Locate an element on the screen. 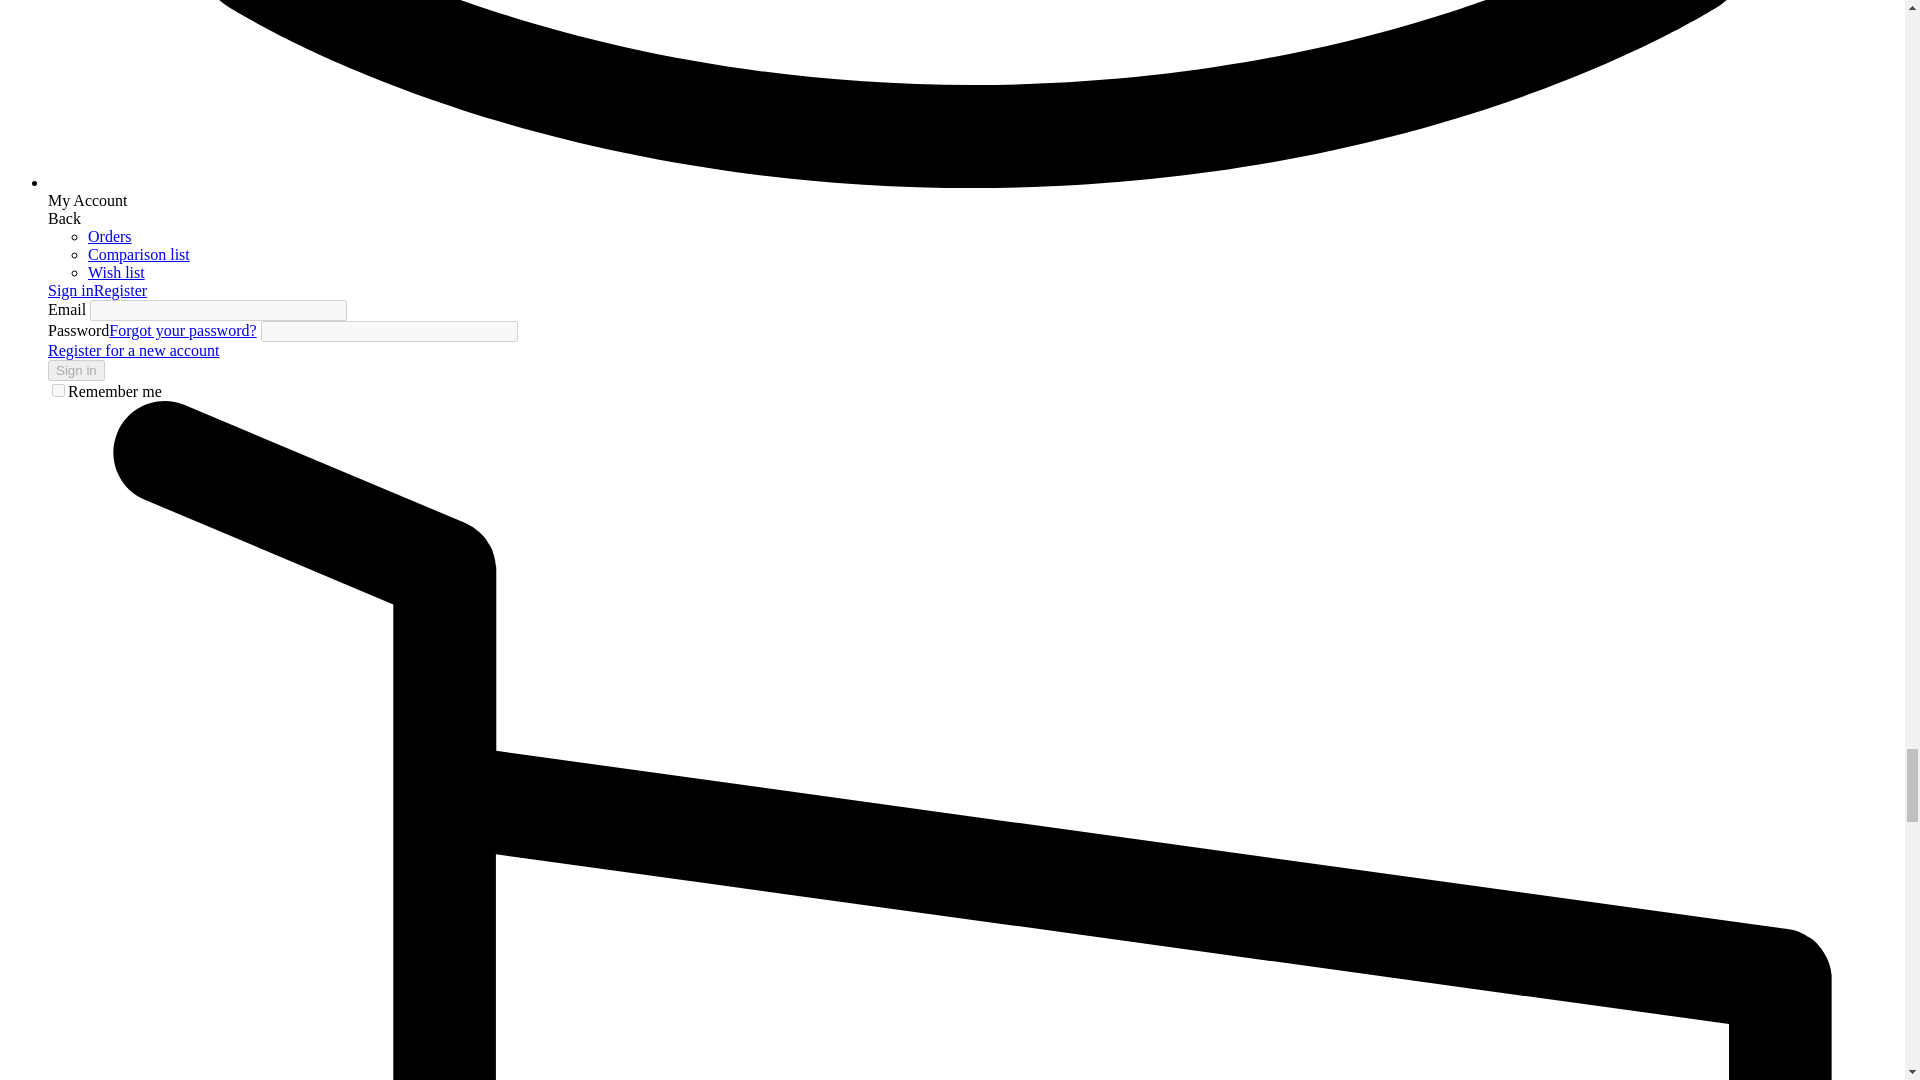 This screenshot has width=1920, height=1080. Y is located at coordinates (58, 390).